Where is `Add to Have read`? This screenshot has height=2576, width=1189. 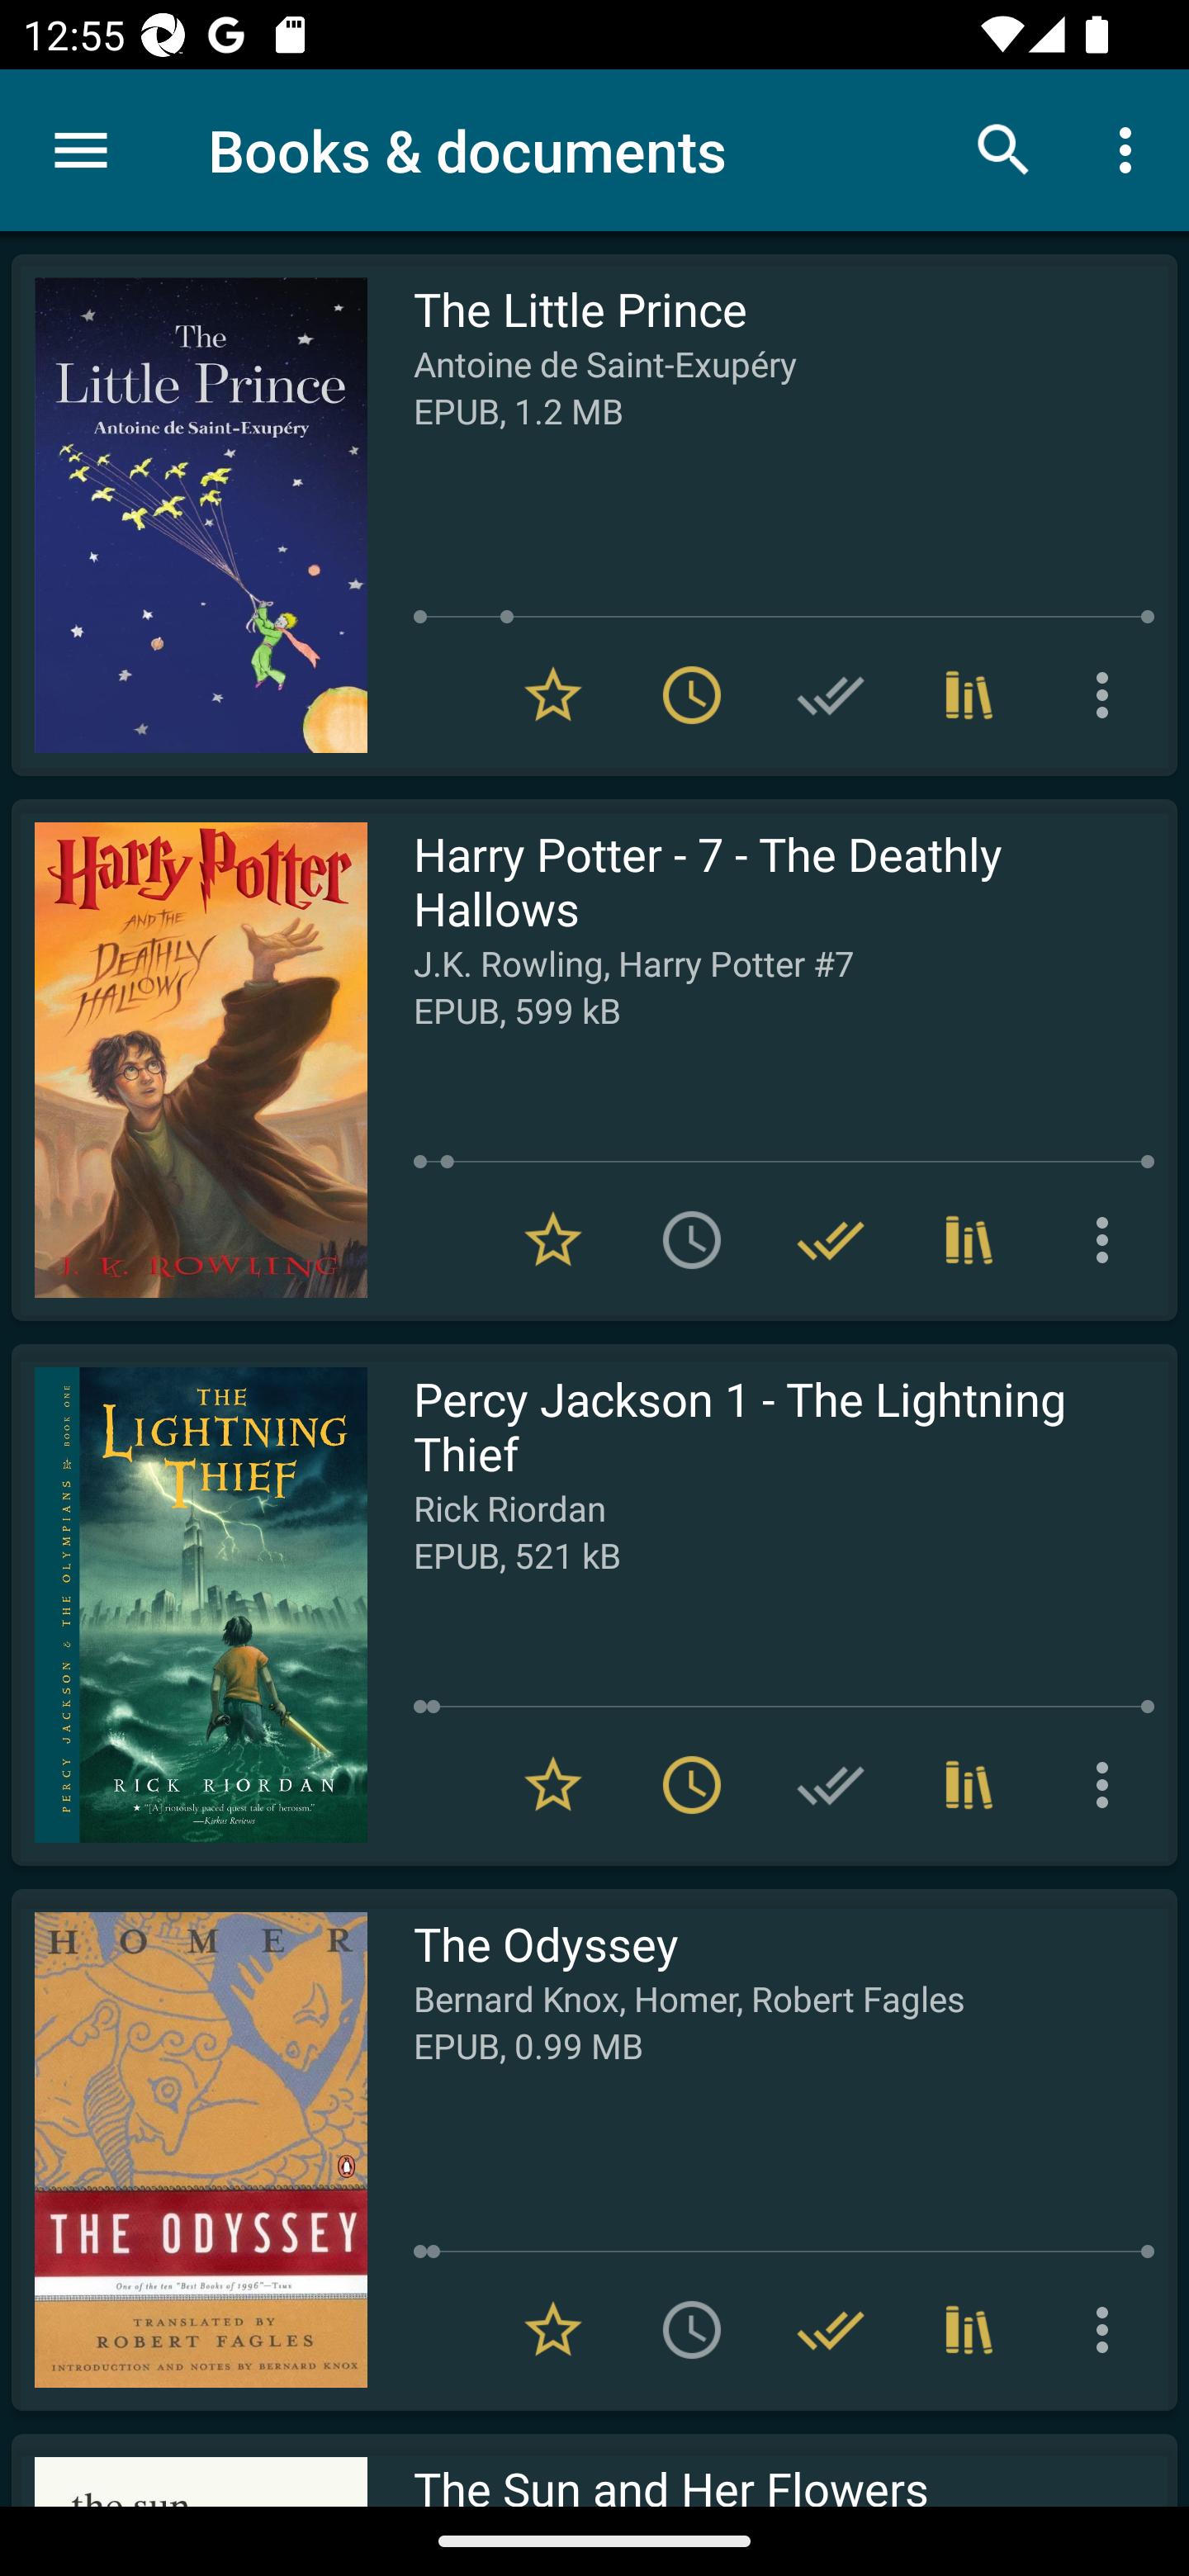 Add to Have read is located at coordinates (831, 1785).